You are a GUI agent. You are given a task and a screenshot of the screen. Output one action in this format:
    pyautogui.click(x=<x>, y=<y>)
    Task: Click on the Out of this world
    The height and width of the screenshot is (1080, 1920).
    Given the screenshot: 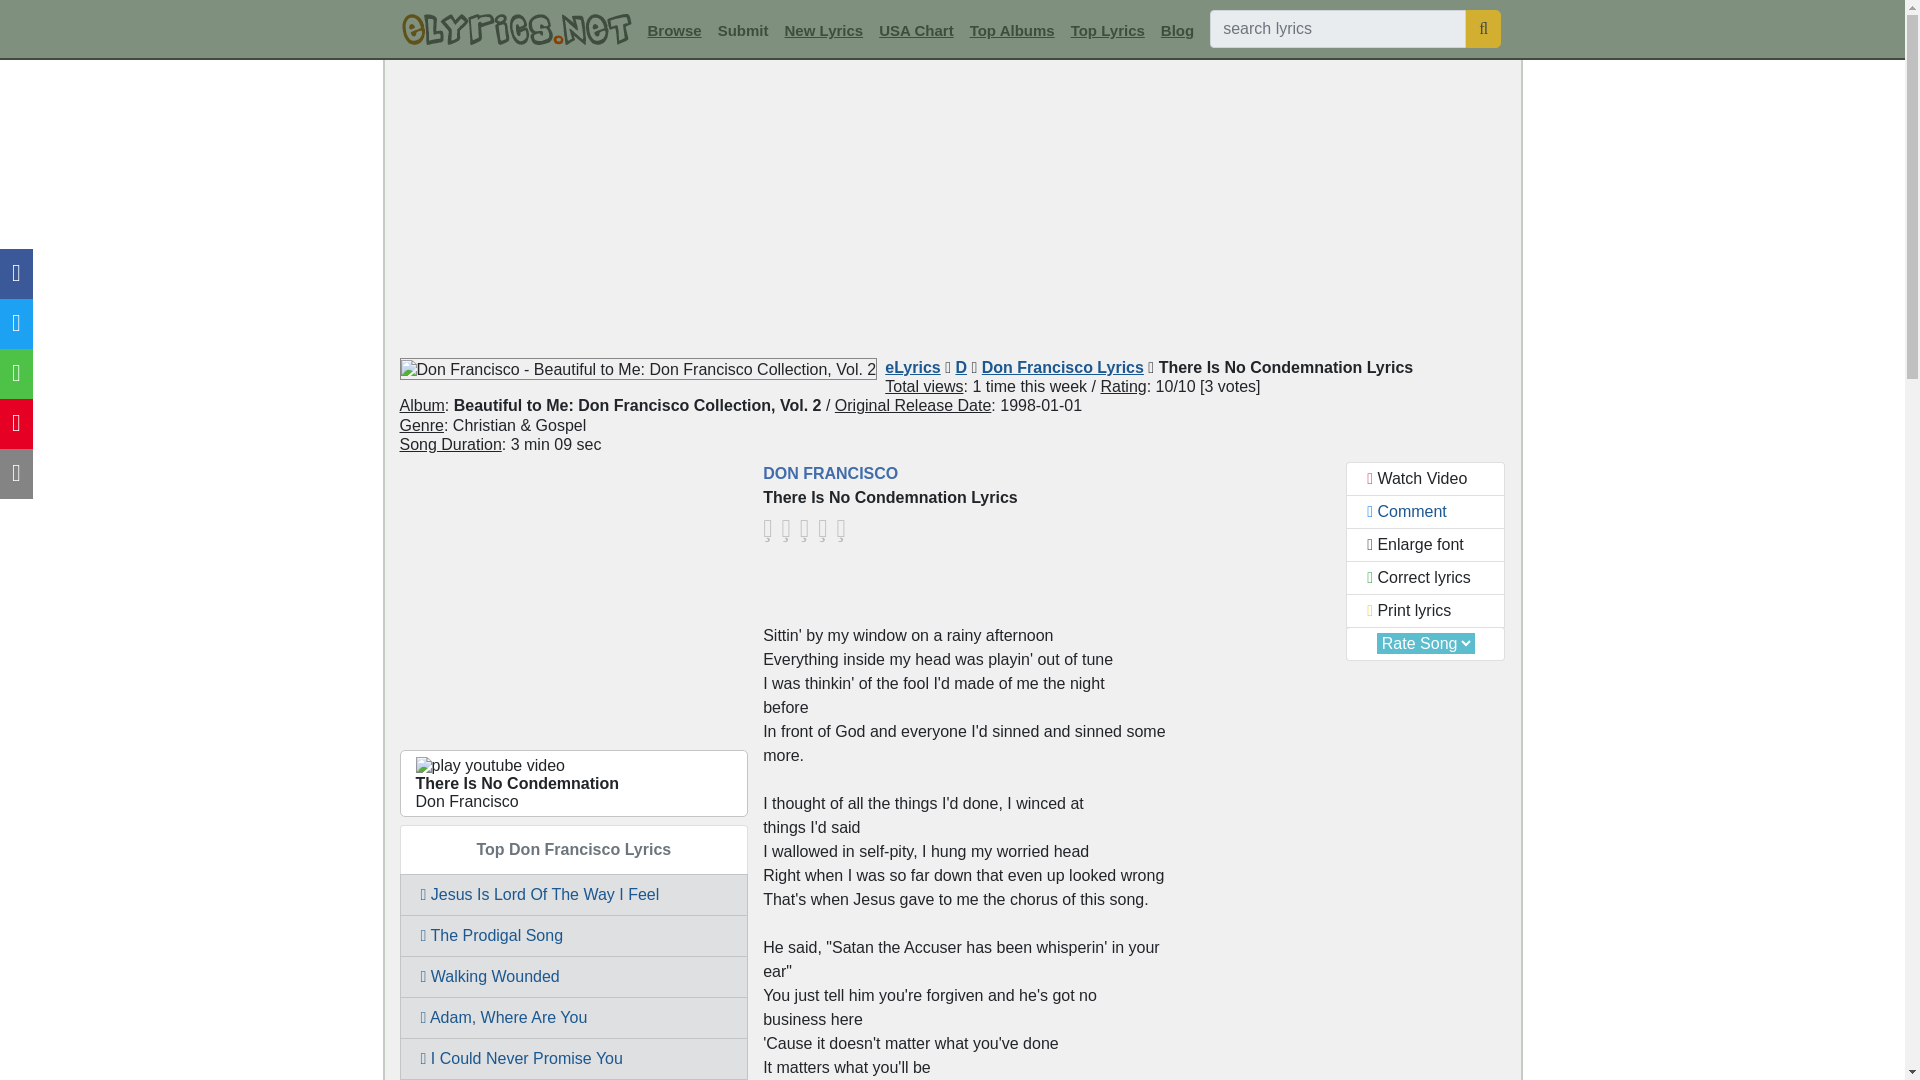 What is the action you would take?
    pyautogui.click(x=844, y=528)
    